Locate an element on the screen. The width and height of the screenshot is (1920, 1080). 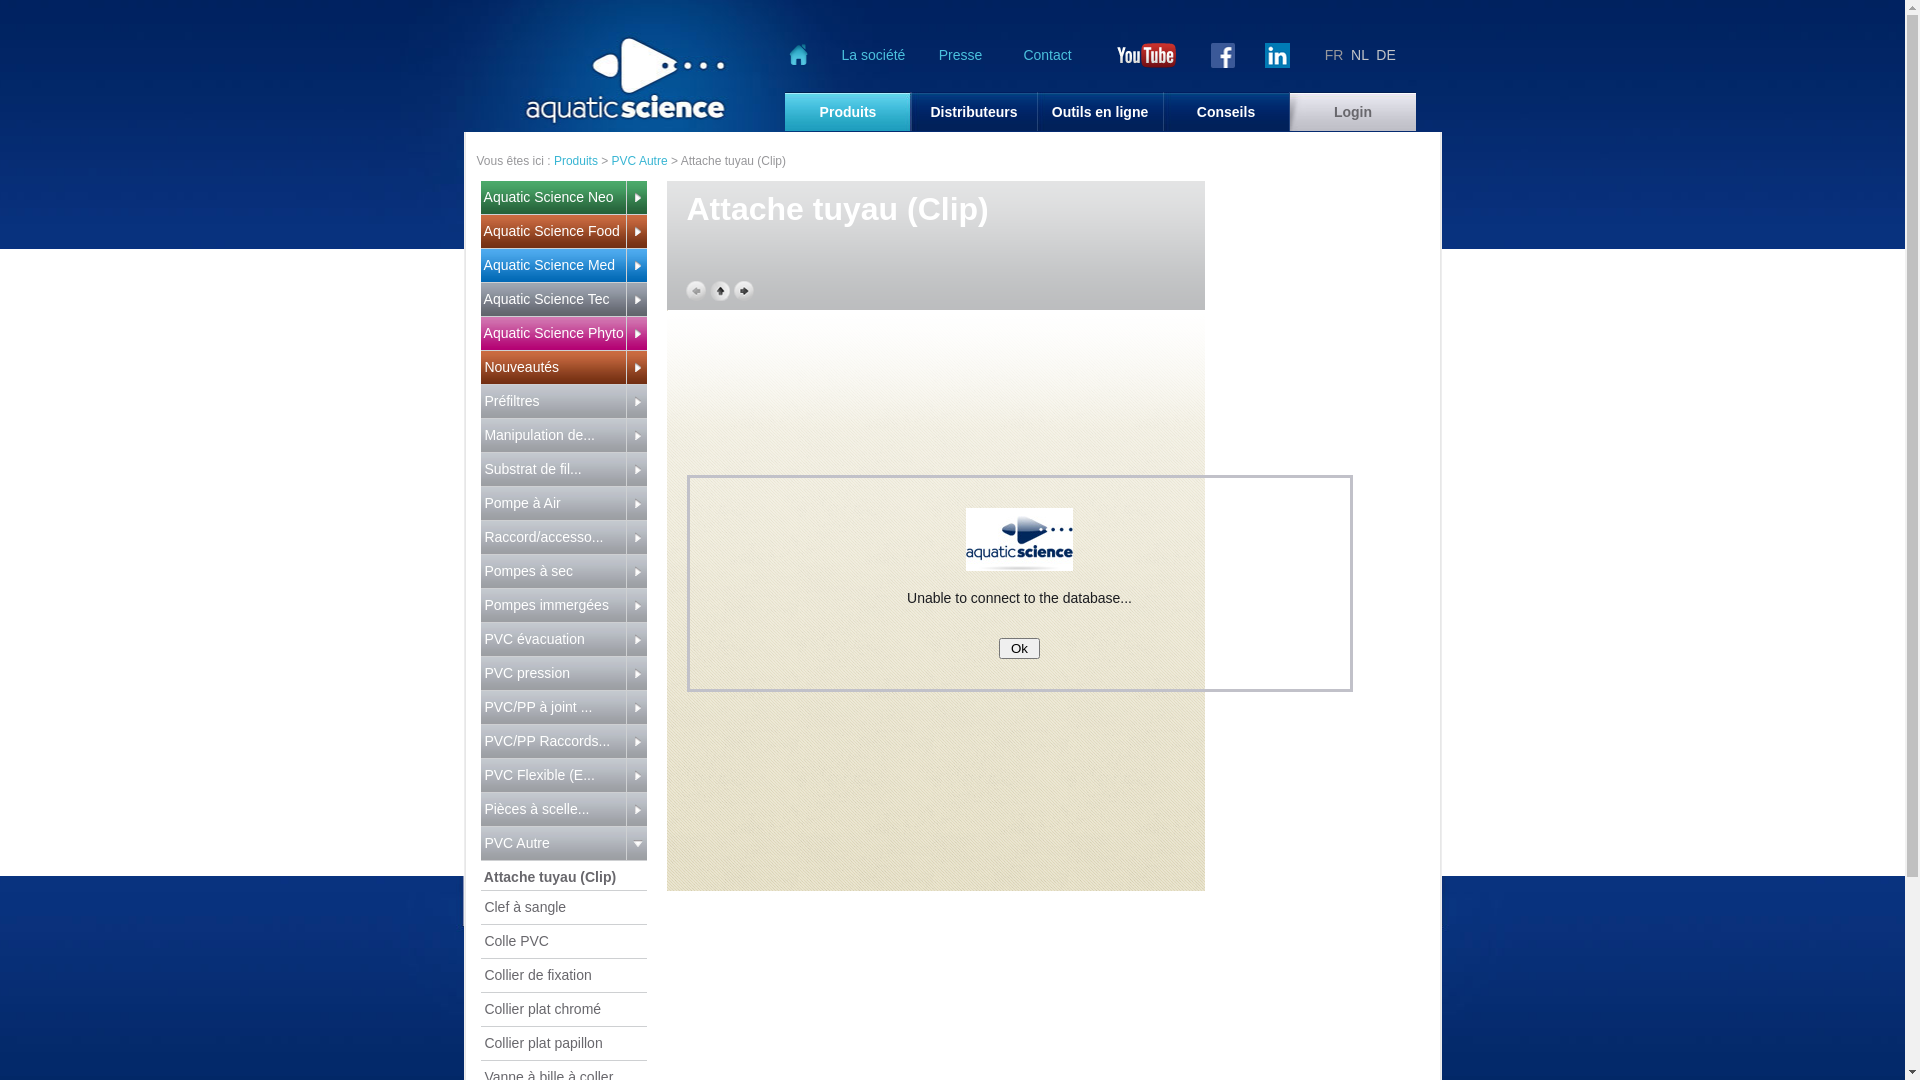
 PVC/PP Raccords... is located at coordinates (552, 742).